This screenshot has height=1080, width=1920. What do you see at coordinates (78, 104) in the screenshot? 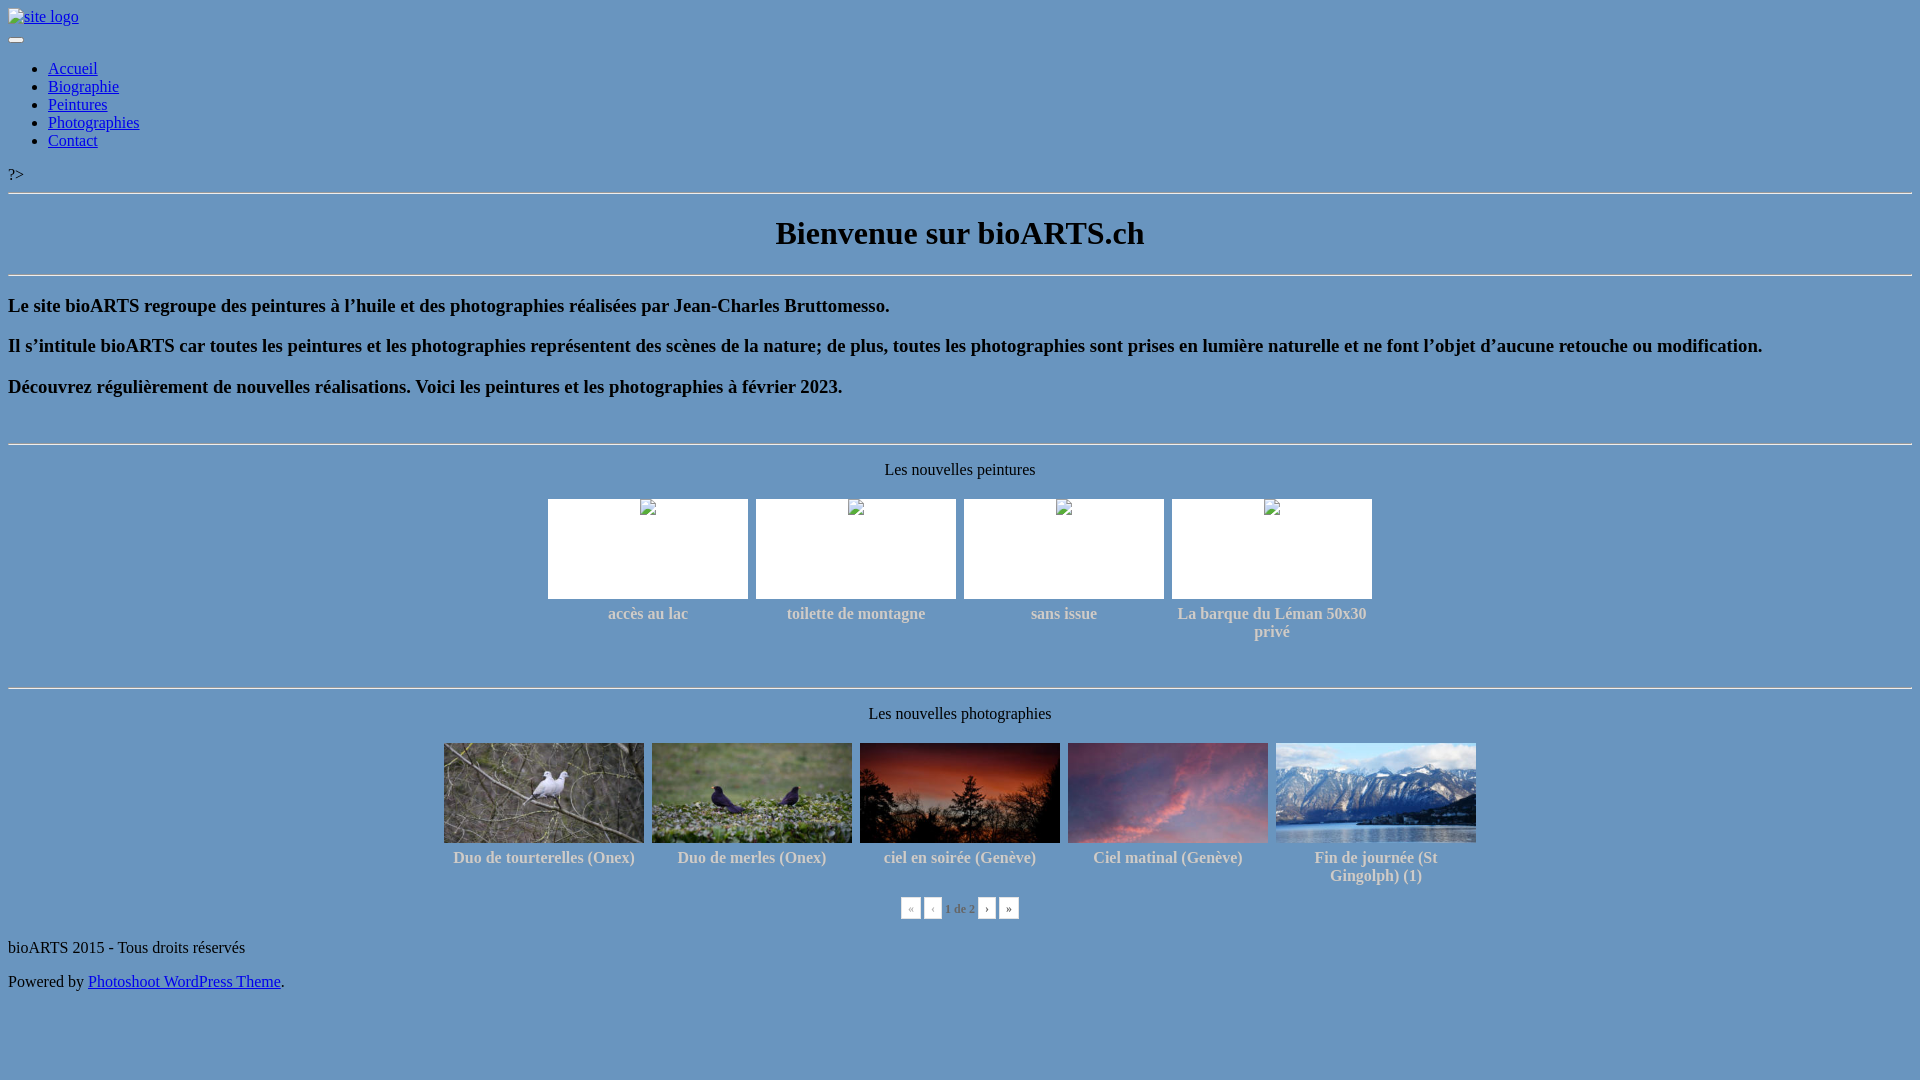
I see `Peintures` at bounding box center [78, 104].